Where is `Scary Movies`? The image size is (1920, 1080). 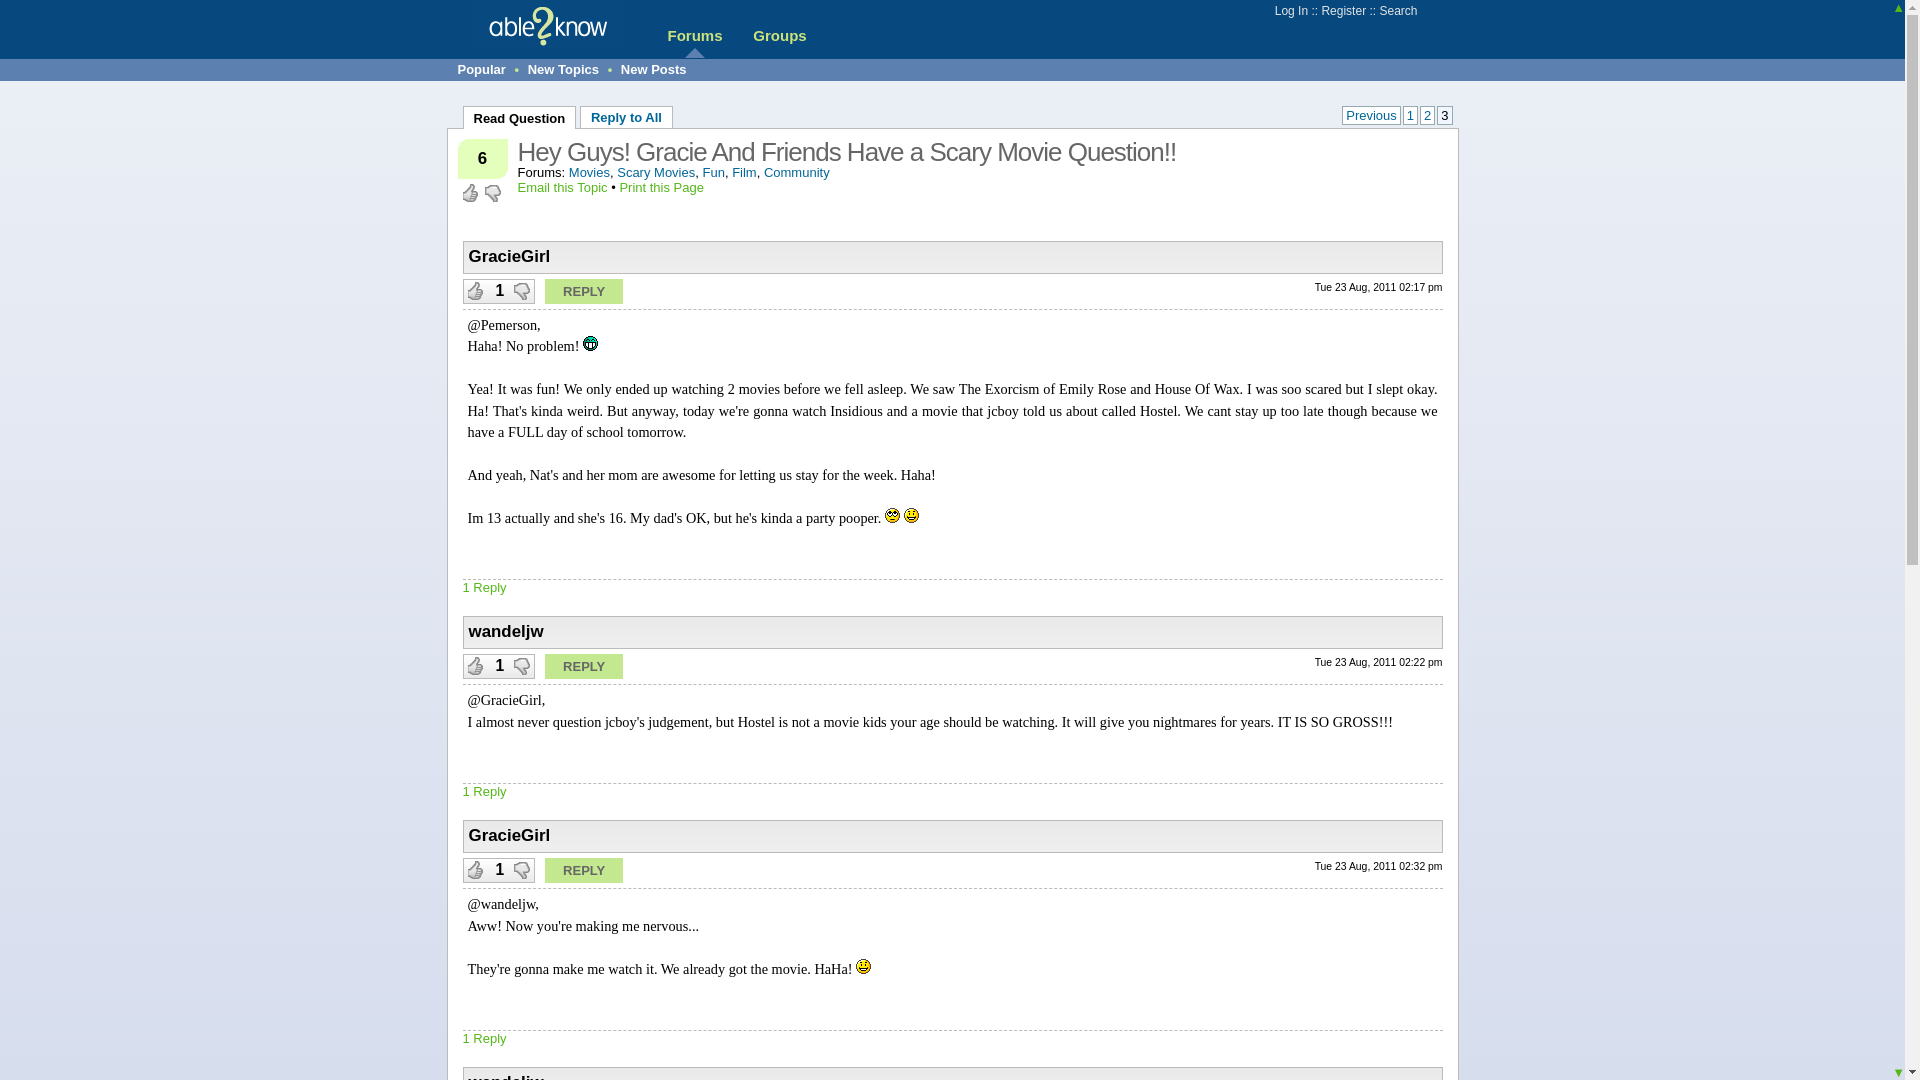 Scary Movies is located at coordinates (656, 172).